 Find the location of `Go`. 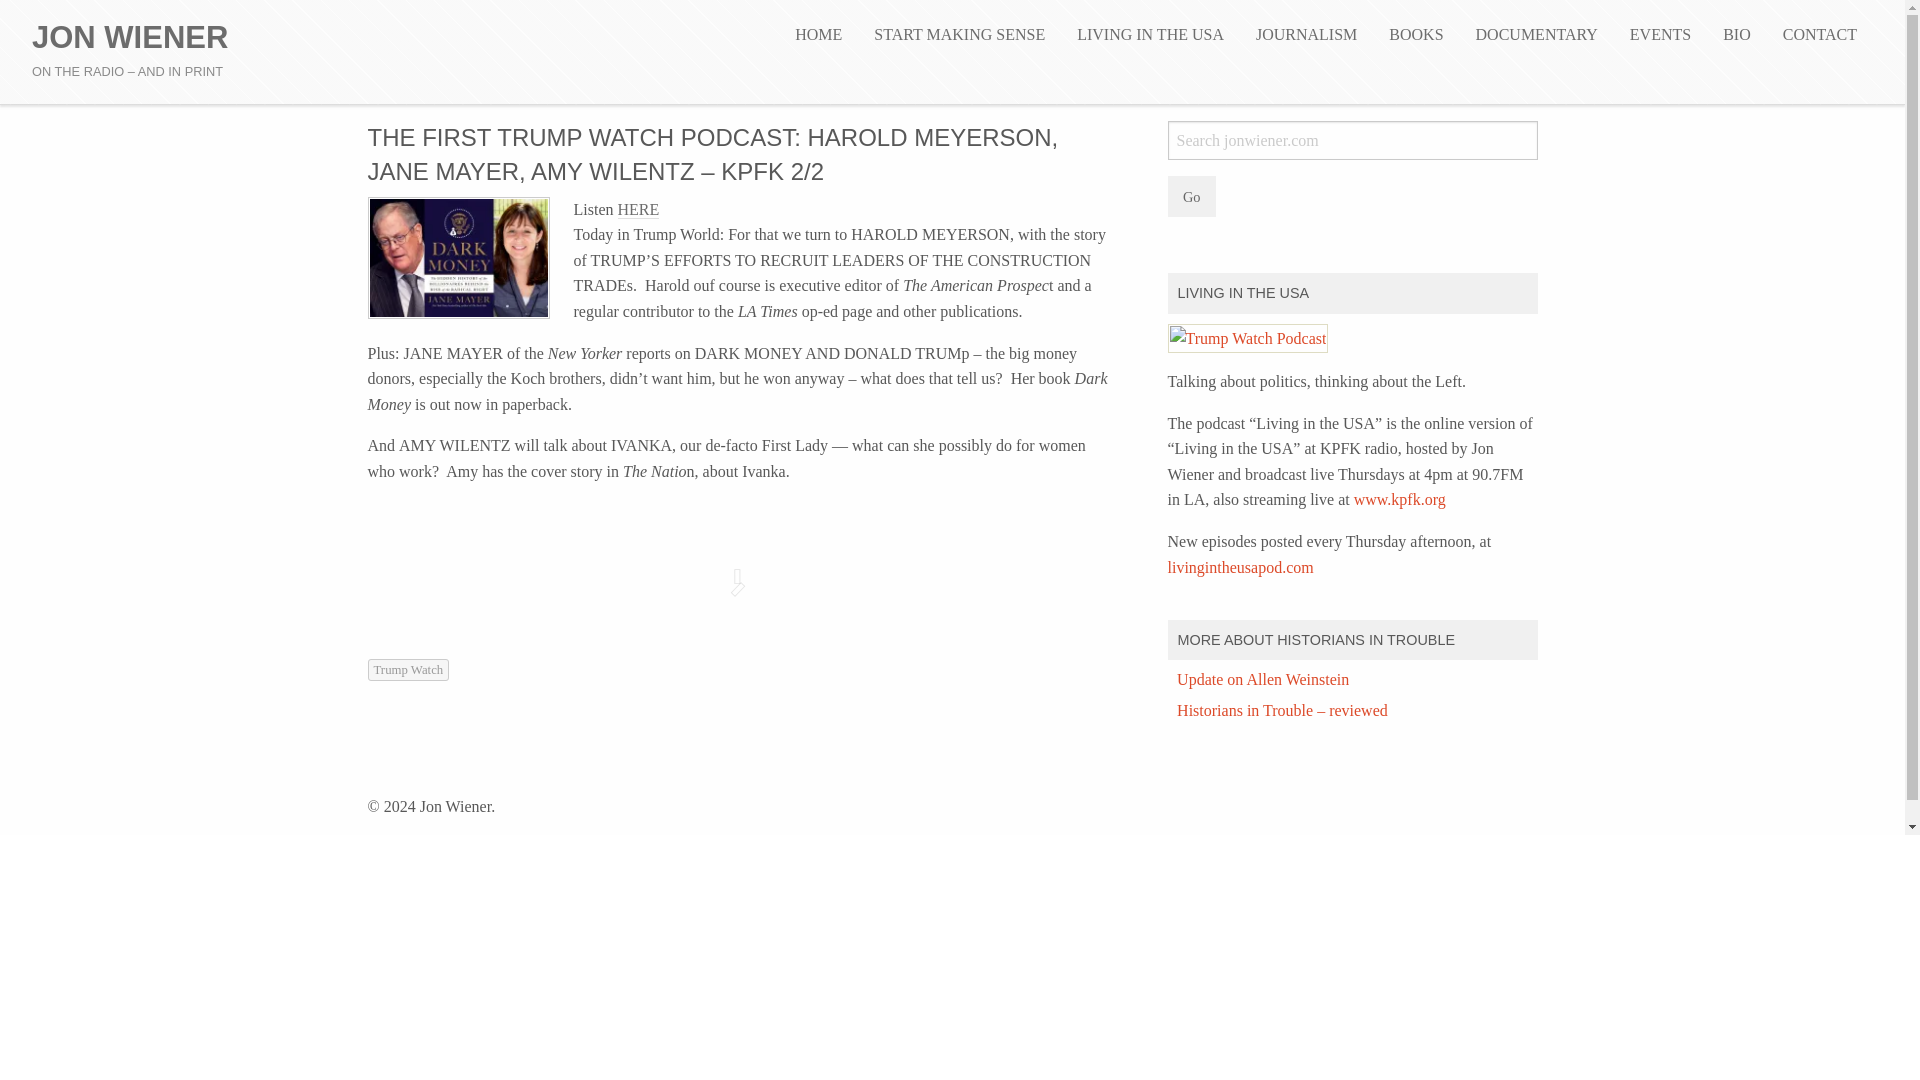

Go is located at coordinates (1191, 196).